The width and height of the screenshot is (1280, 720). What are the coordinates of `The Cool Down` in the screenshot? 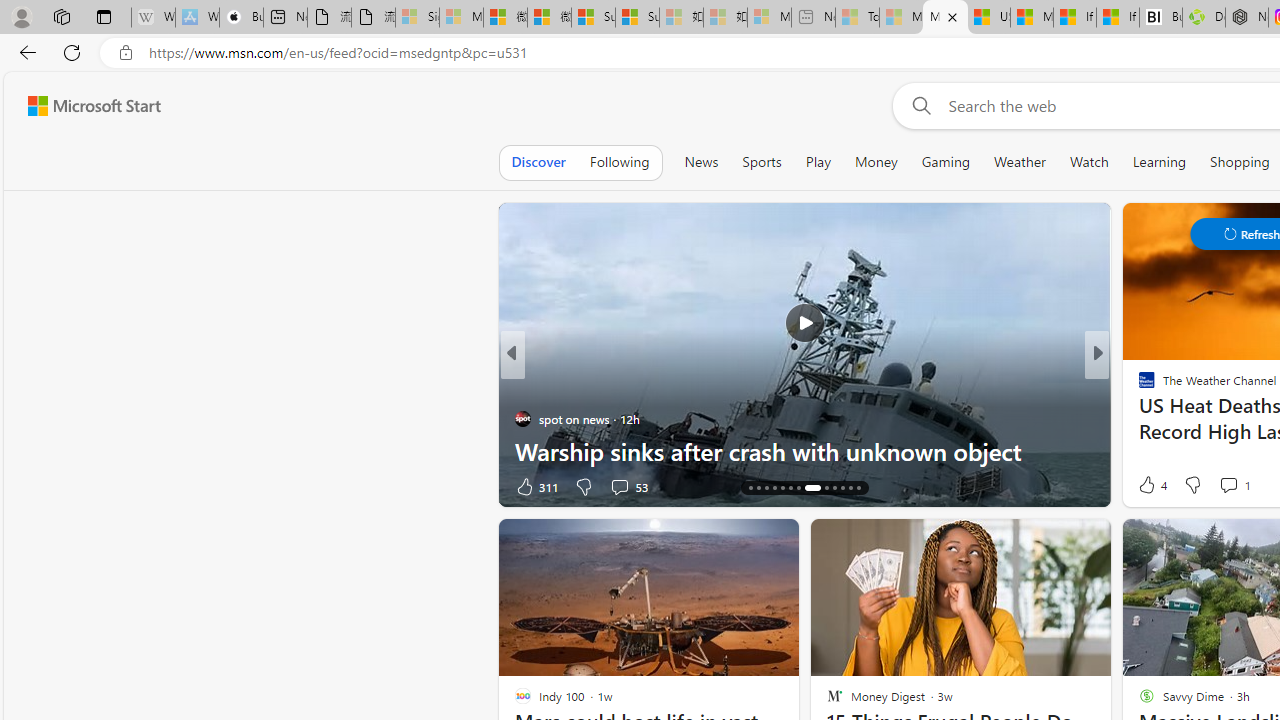 It's located at (1138, 386).